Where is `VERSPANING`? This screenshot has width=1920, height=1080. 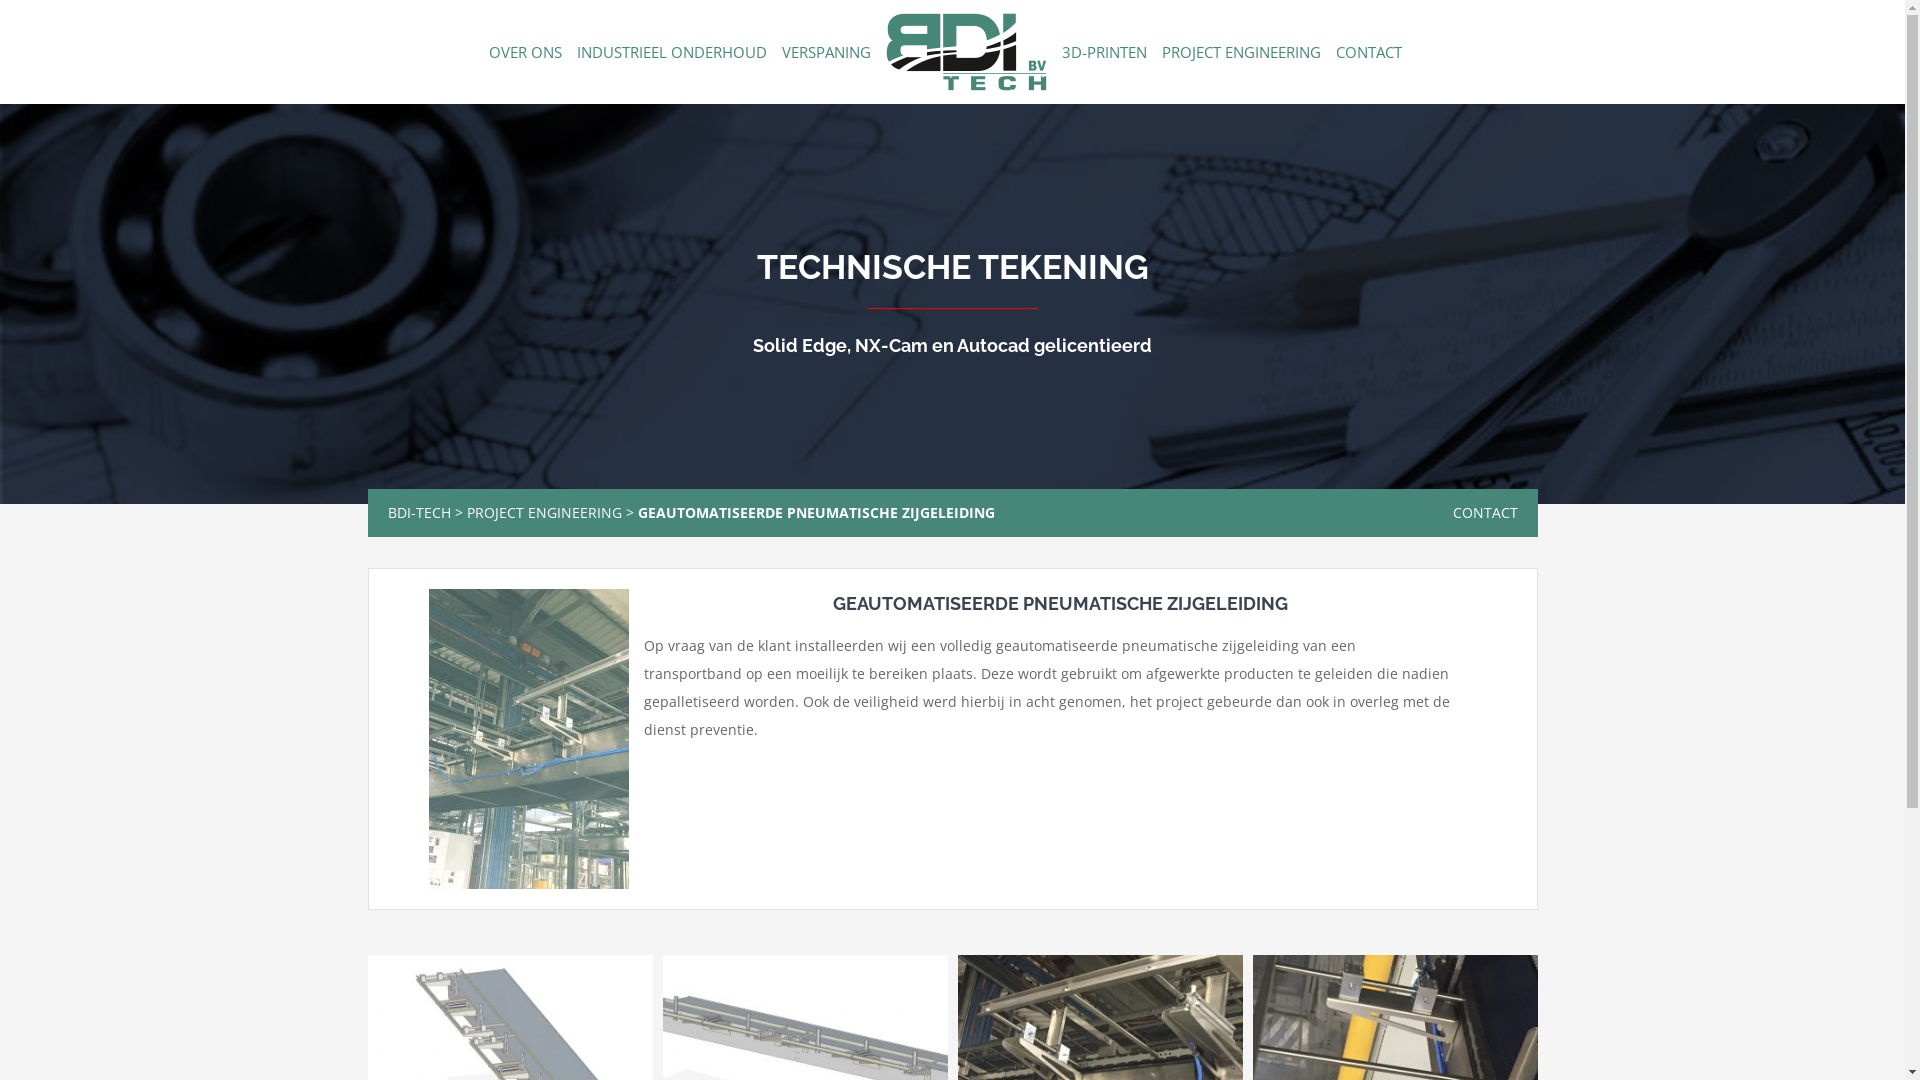 VERSPANING is located at coordinates (826, 52).